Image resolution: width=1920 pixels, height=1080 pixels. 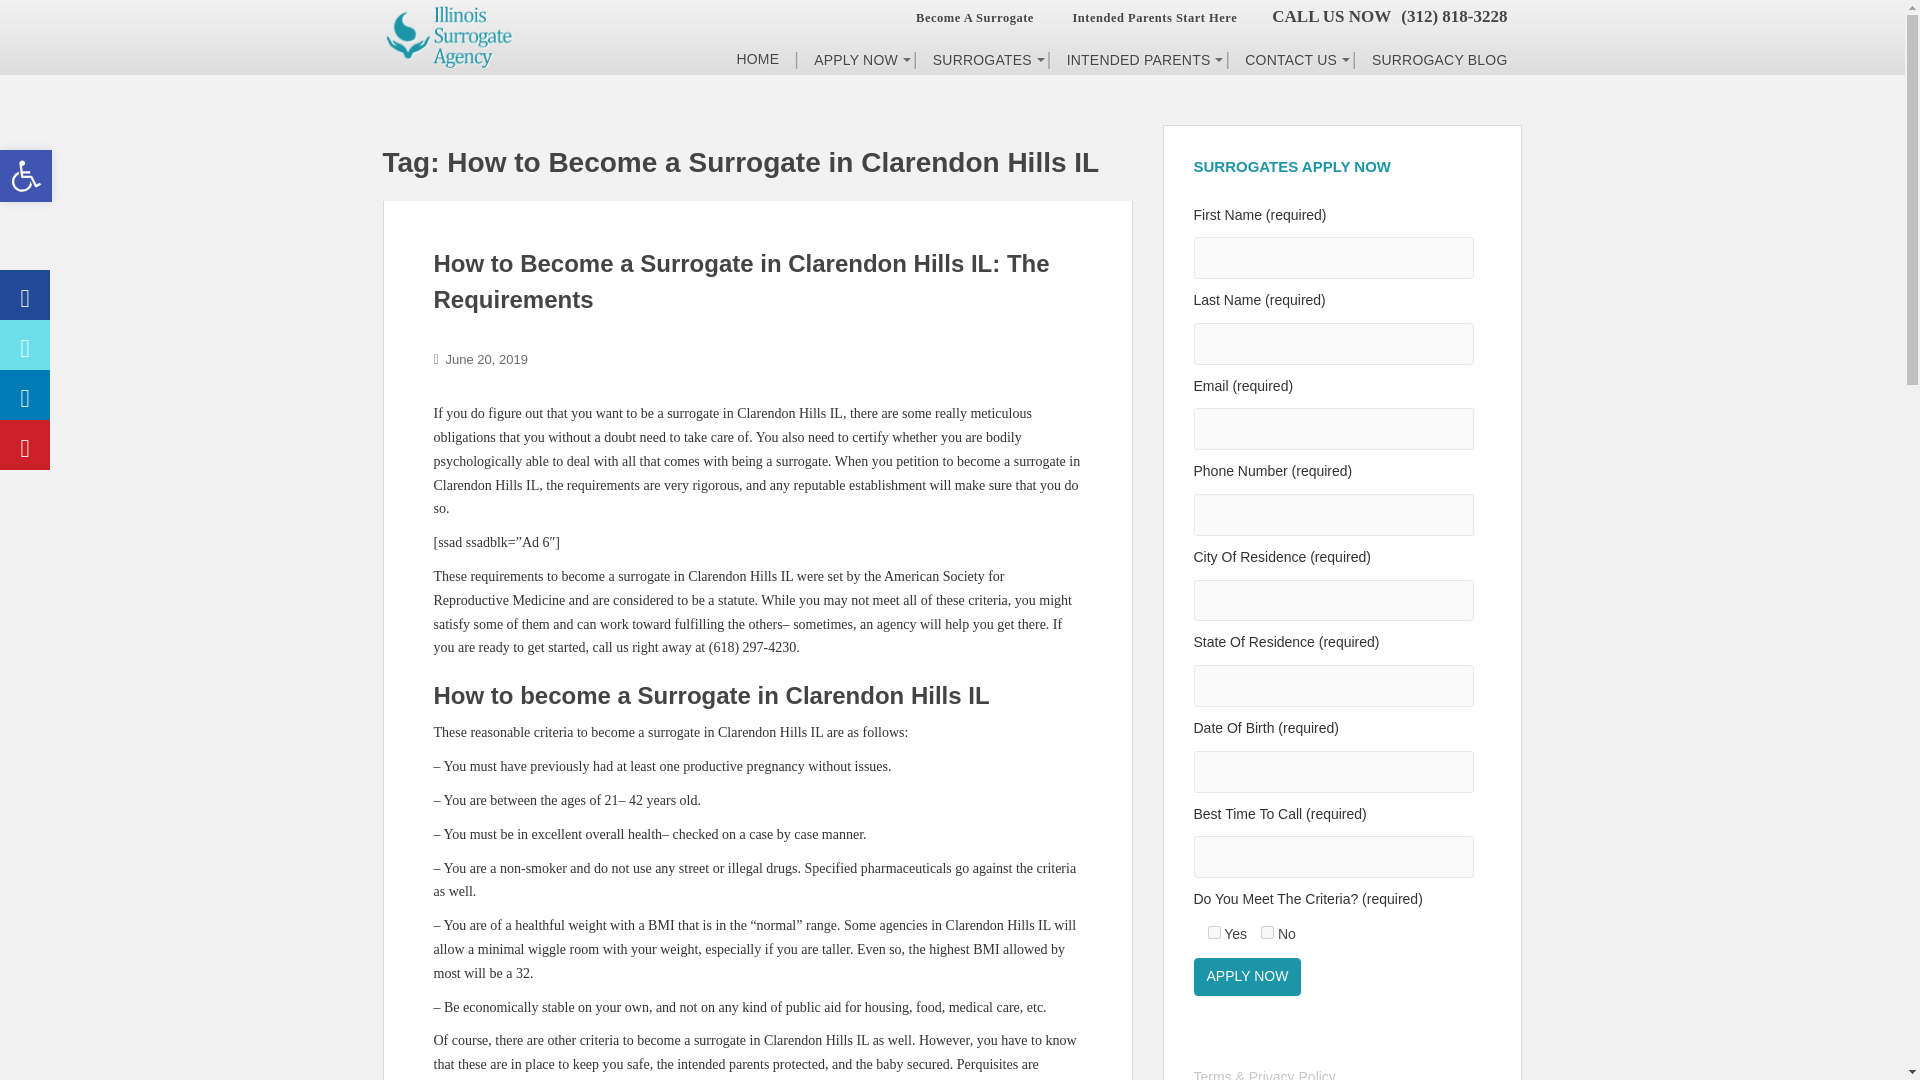 What do you see at coordinates (26, 176) in the screenshot?
I see `No` at bounding box center [26, 176].